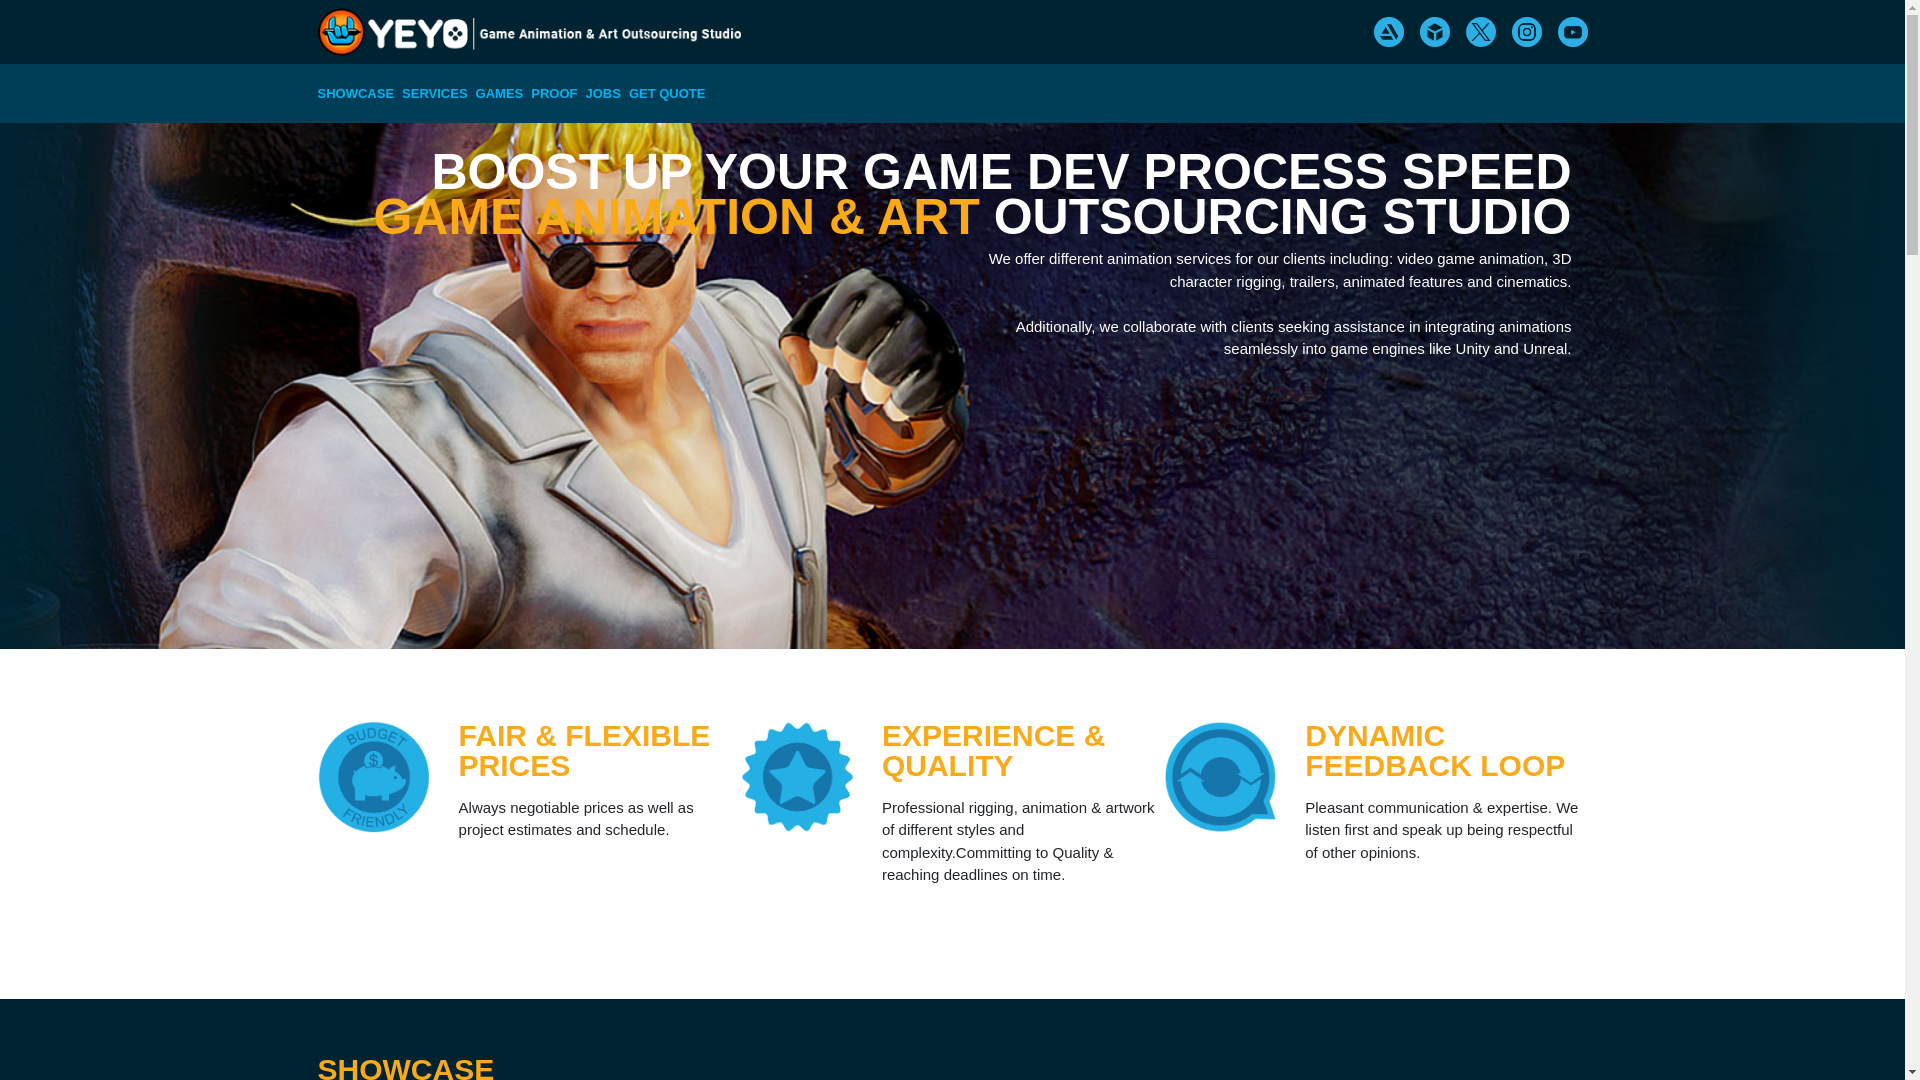  Describe the element at coordinates (434, 94) in the screenshot. I see `SERVICES` at that location.